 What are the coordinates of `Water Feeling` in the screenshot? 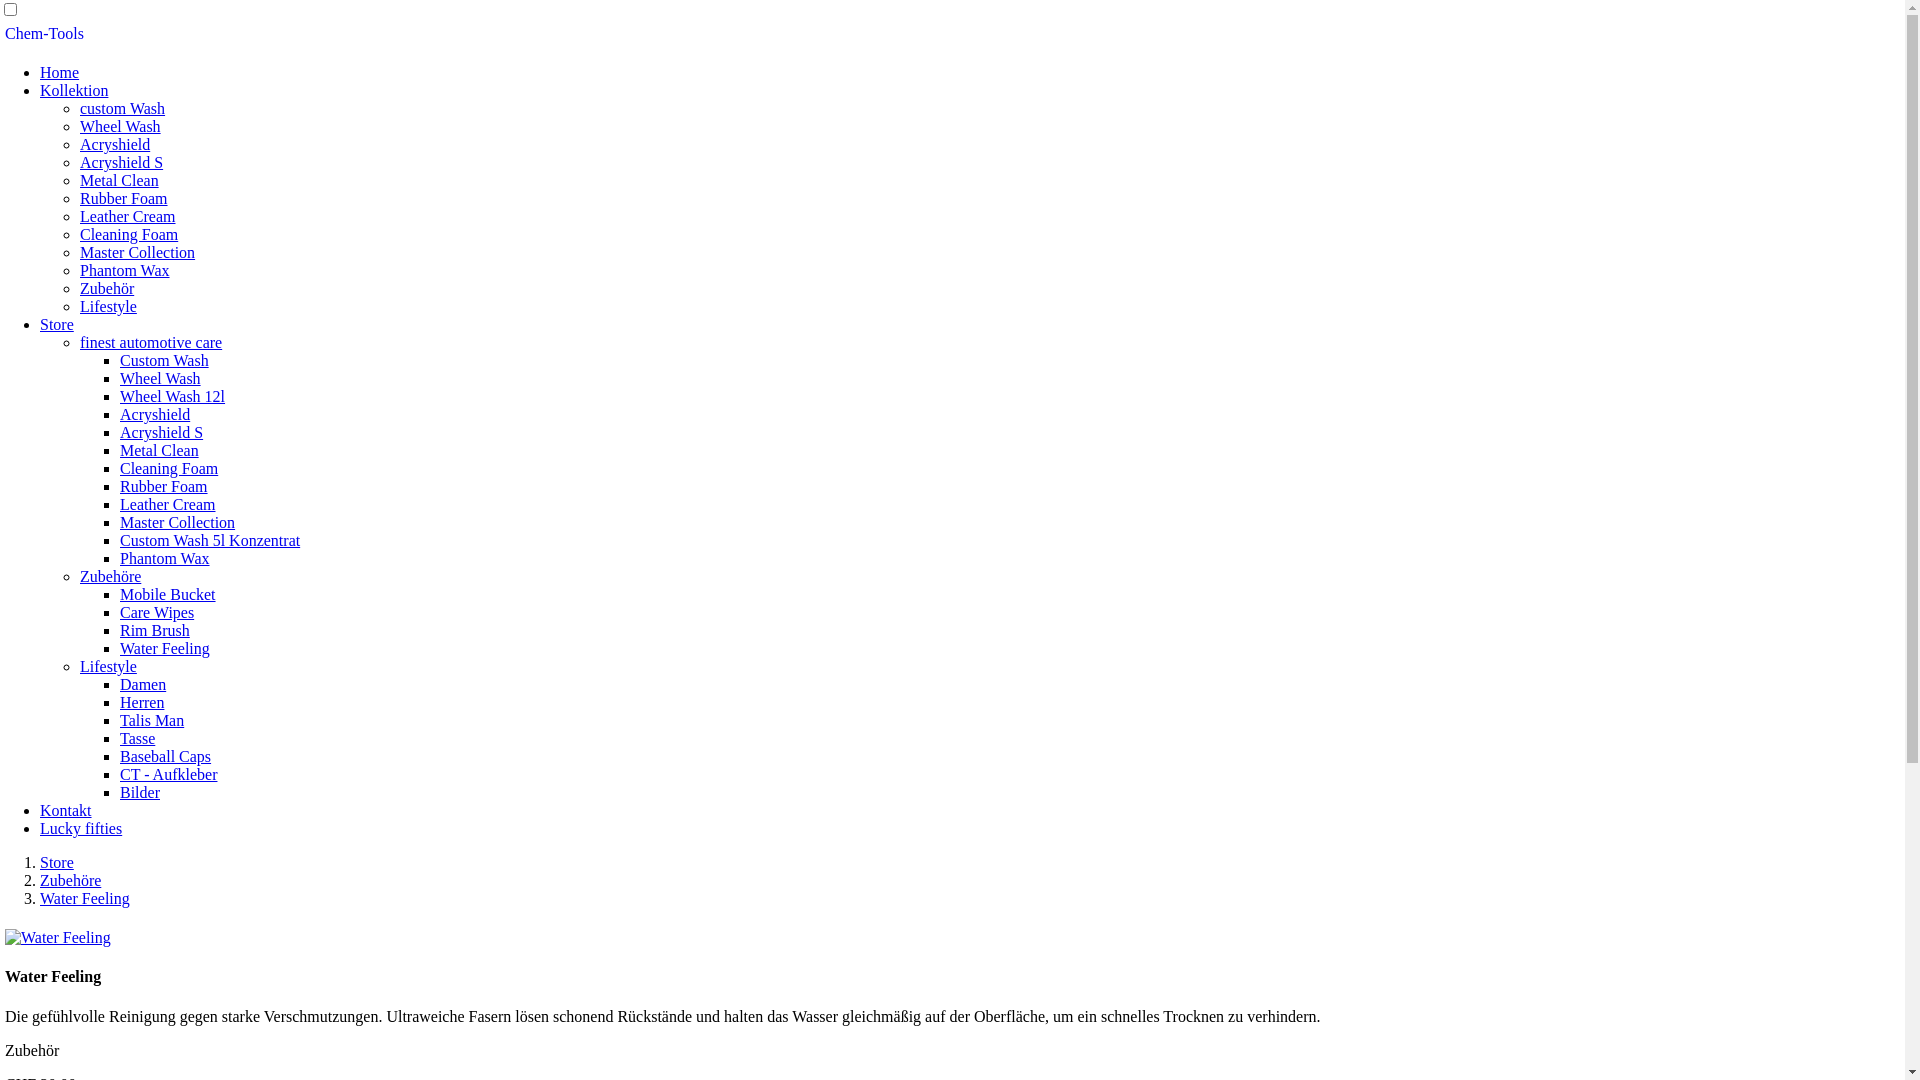 It's located at (85, 898).